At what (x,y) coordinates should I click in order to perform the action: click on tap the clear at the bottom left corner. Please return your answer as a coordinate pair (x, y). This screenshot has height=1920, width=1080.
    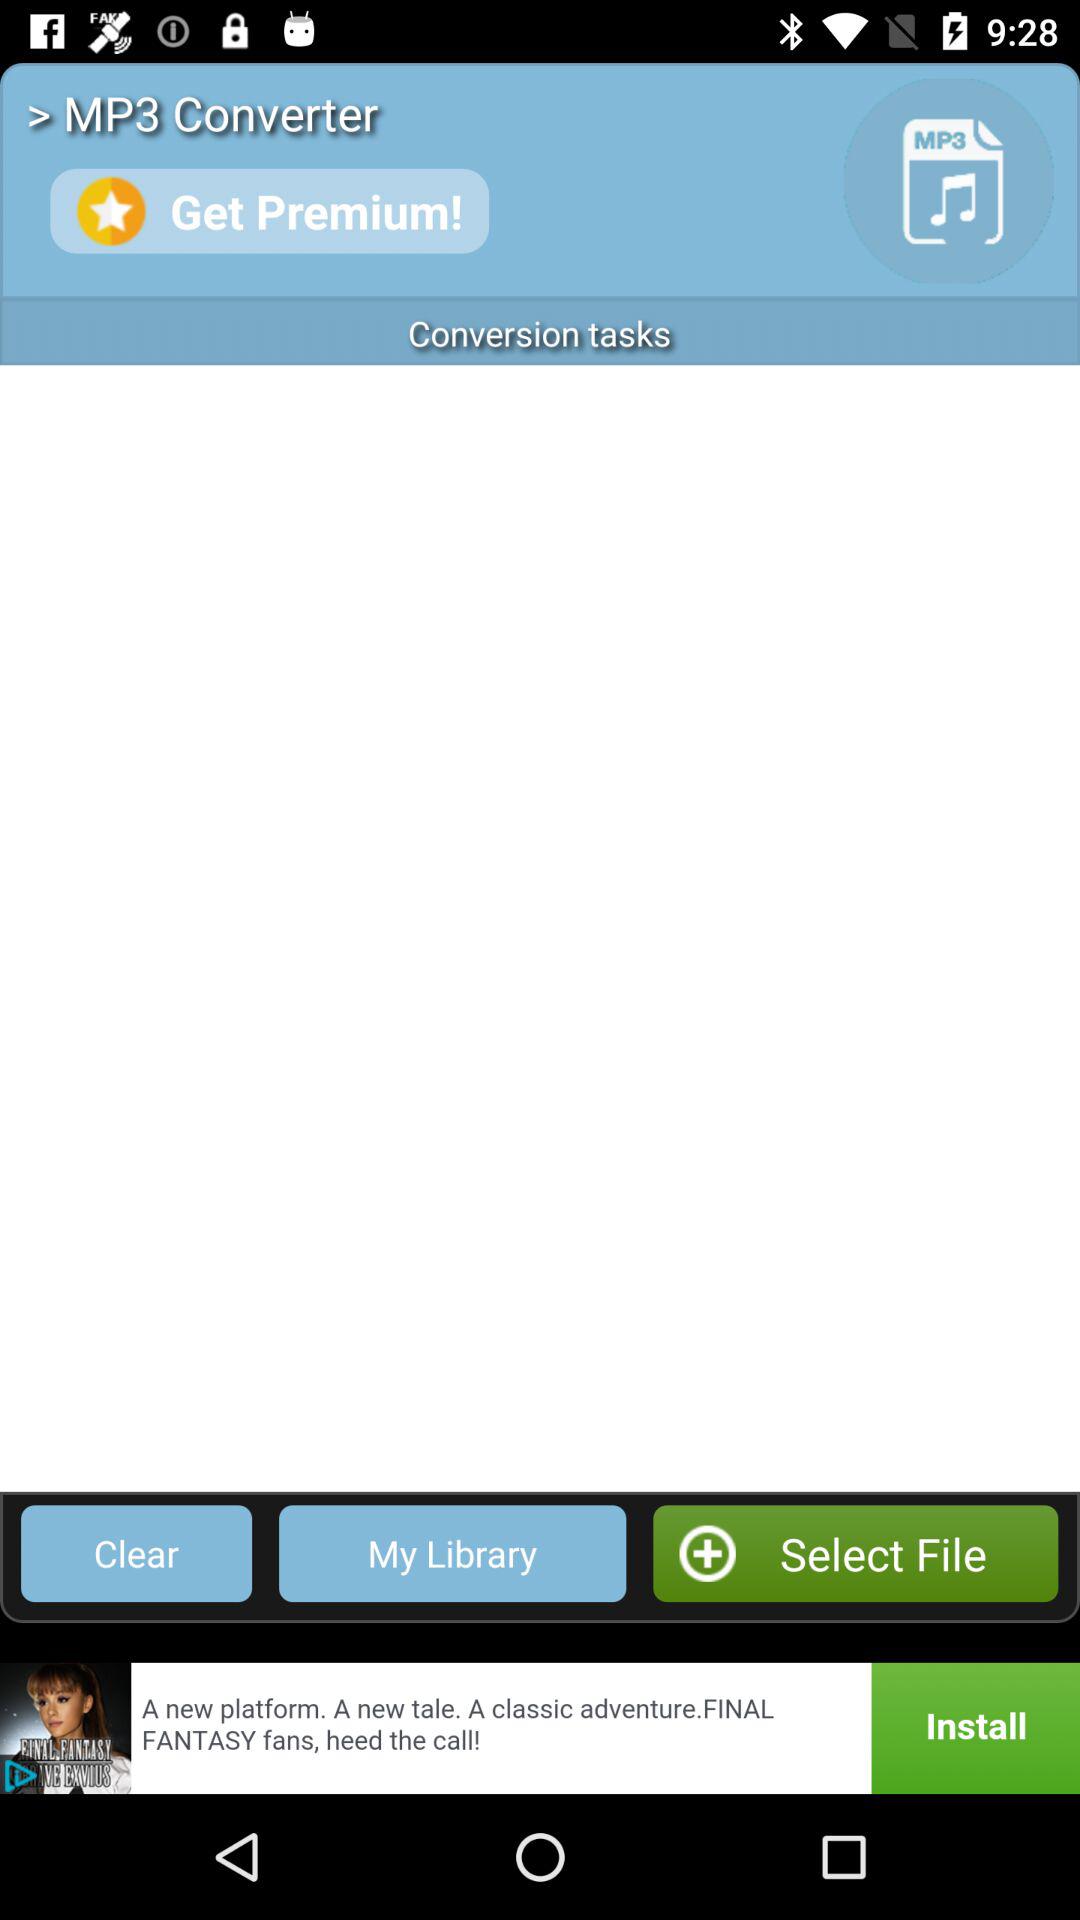
    Looking at the image, I should click on (136, 1554).